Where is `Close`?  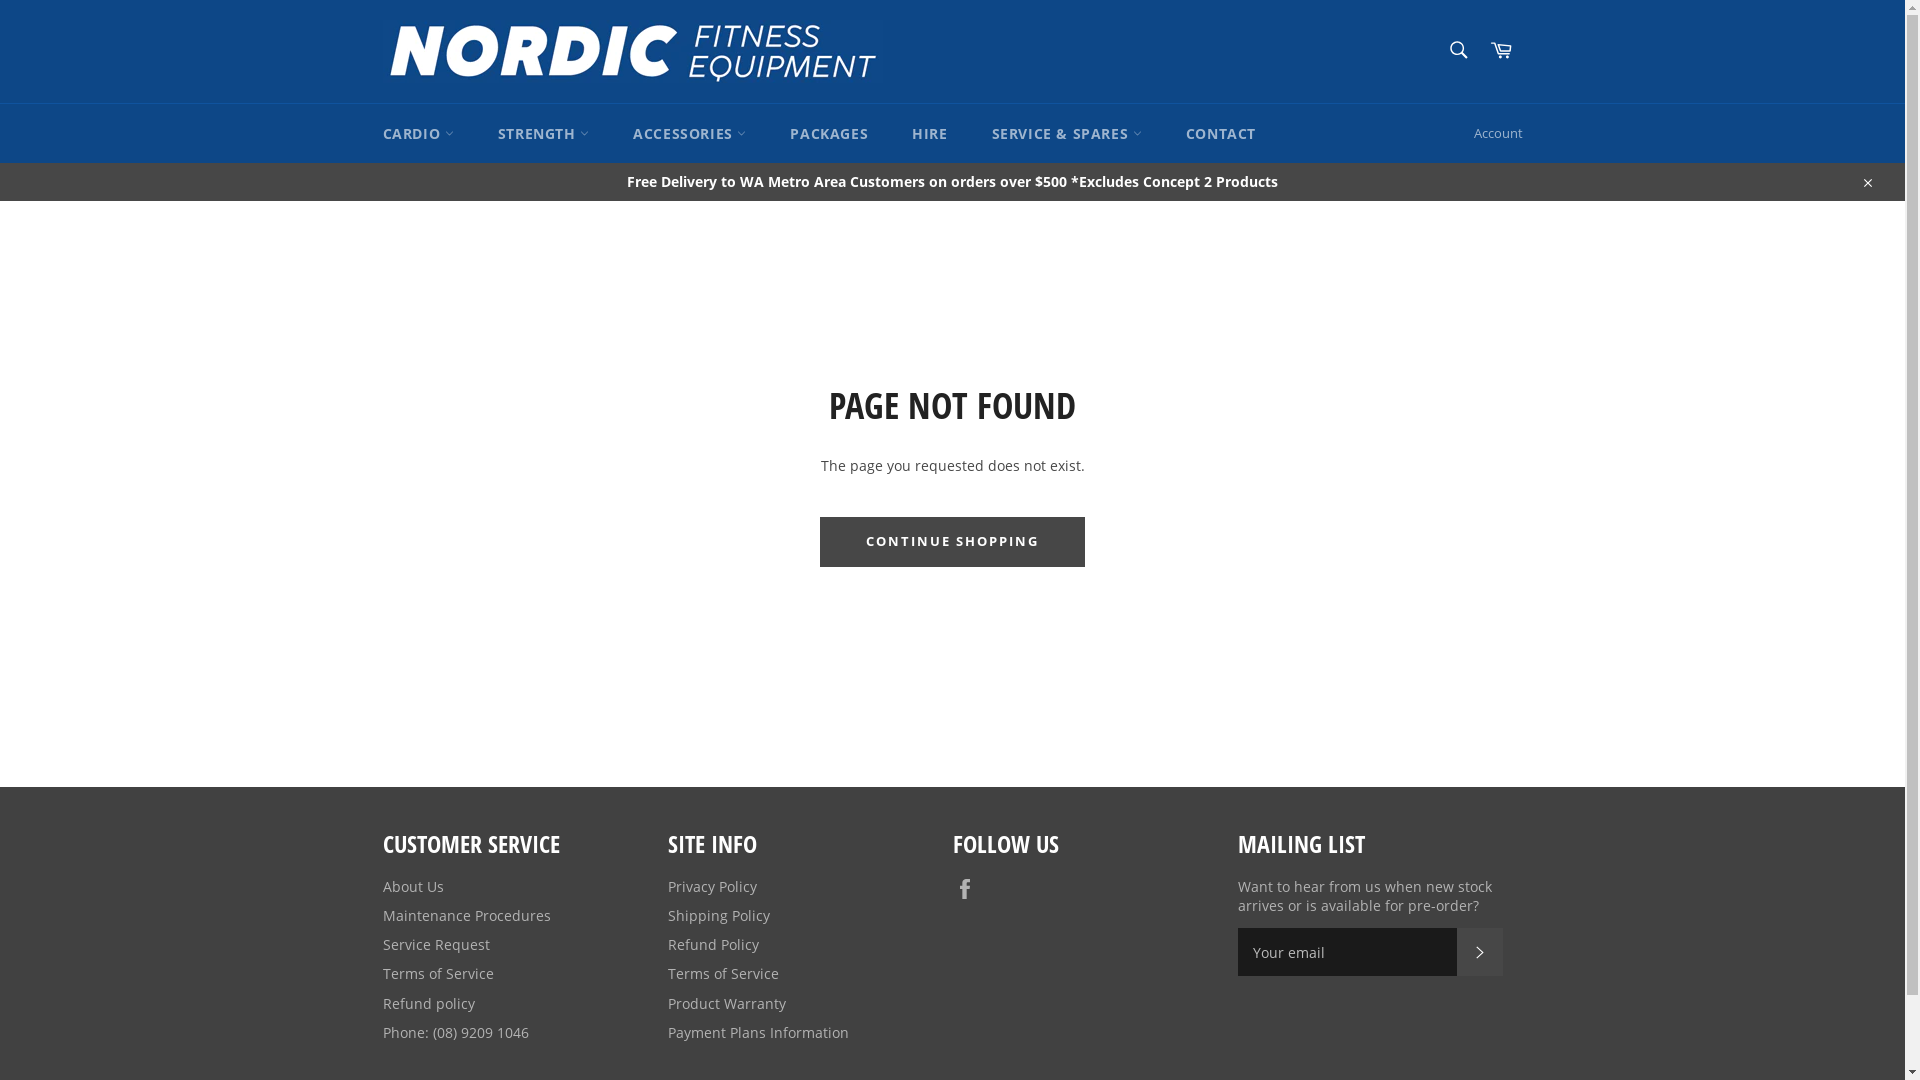 Close is located at coordinates (1866, 182).